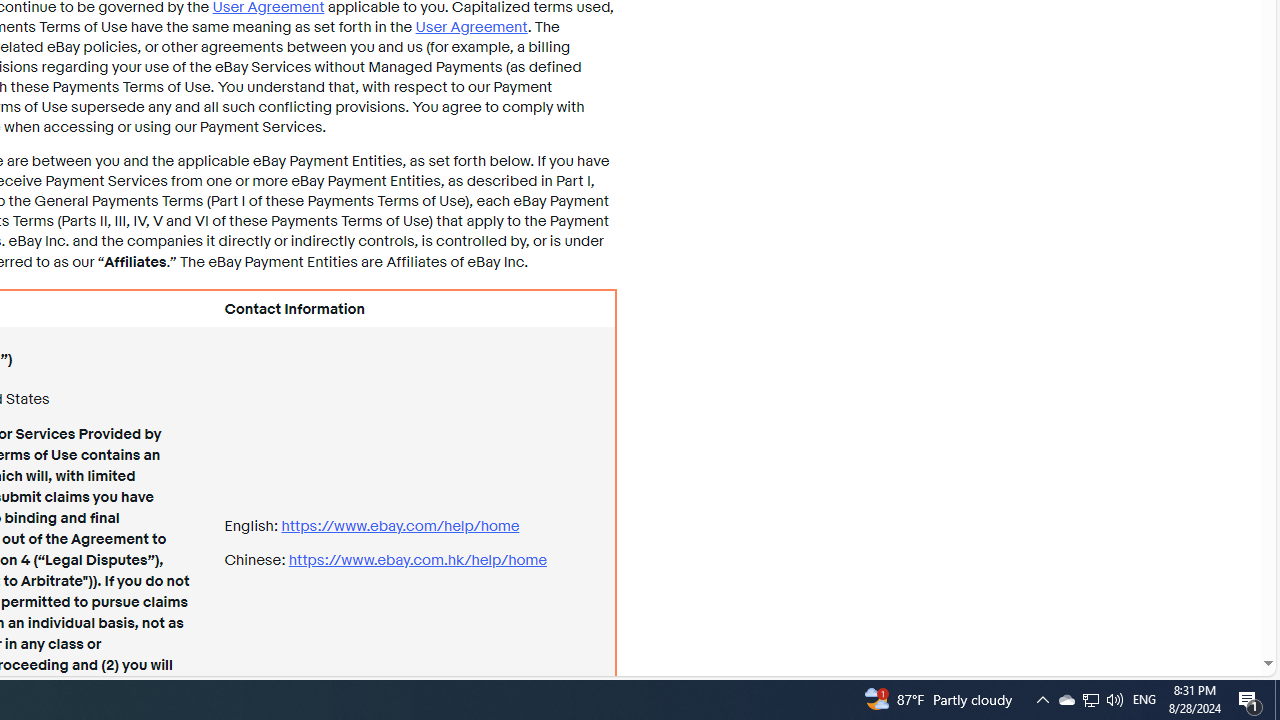 The image size is (1280, 720). I want to click on User Agreement, so click(470, 26).